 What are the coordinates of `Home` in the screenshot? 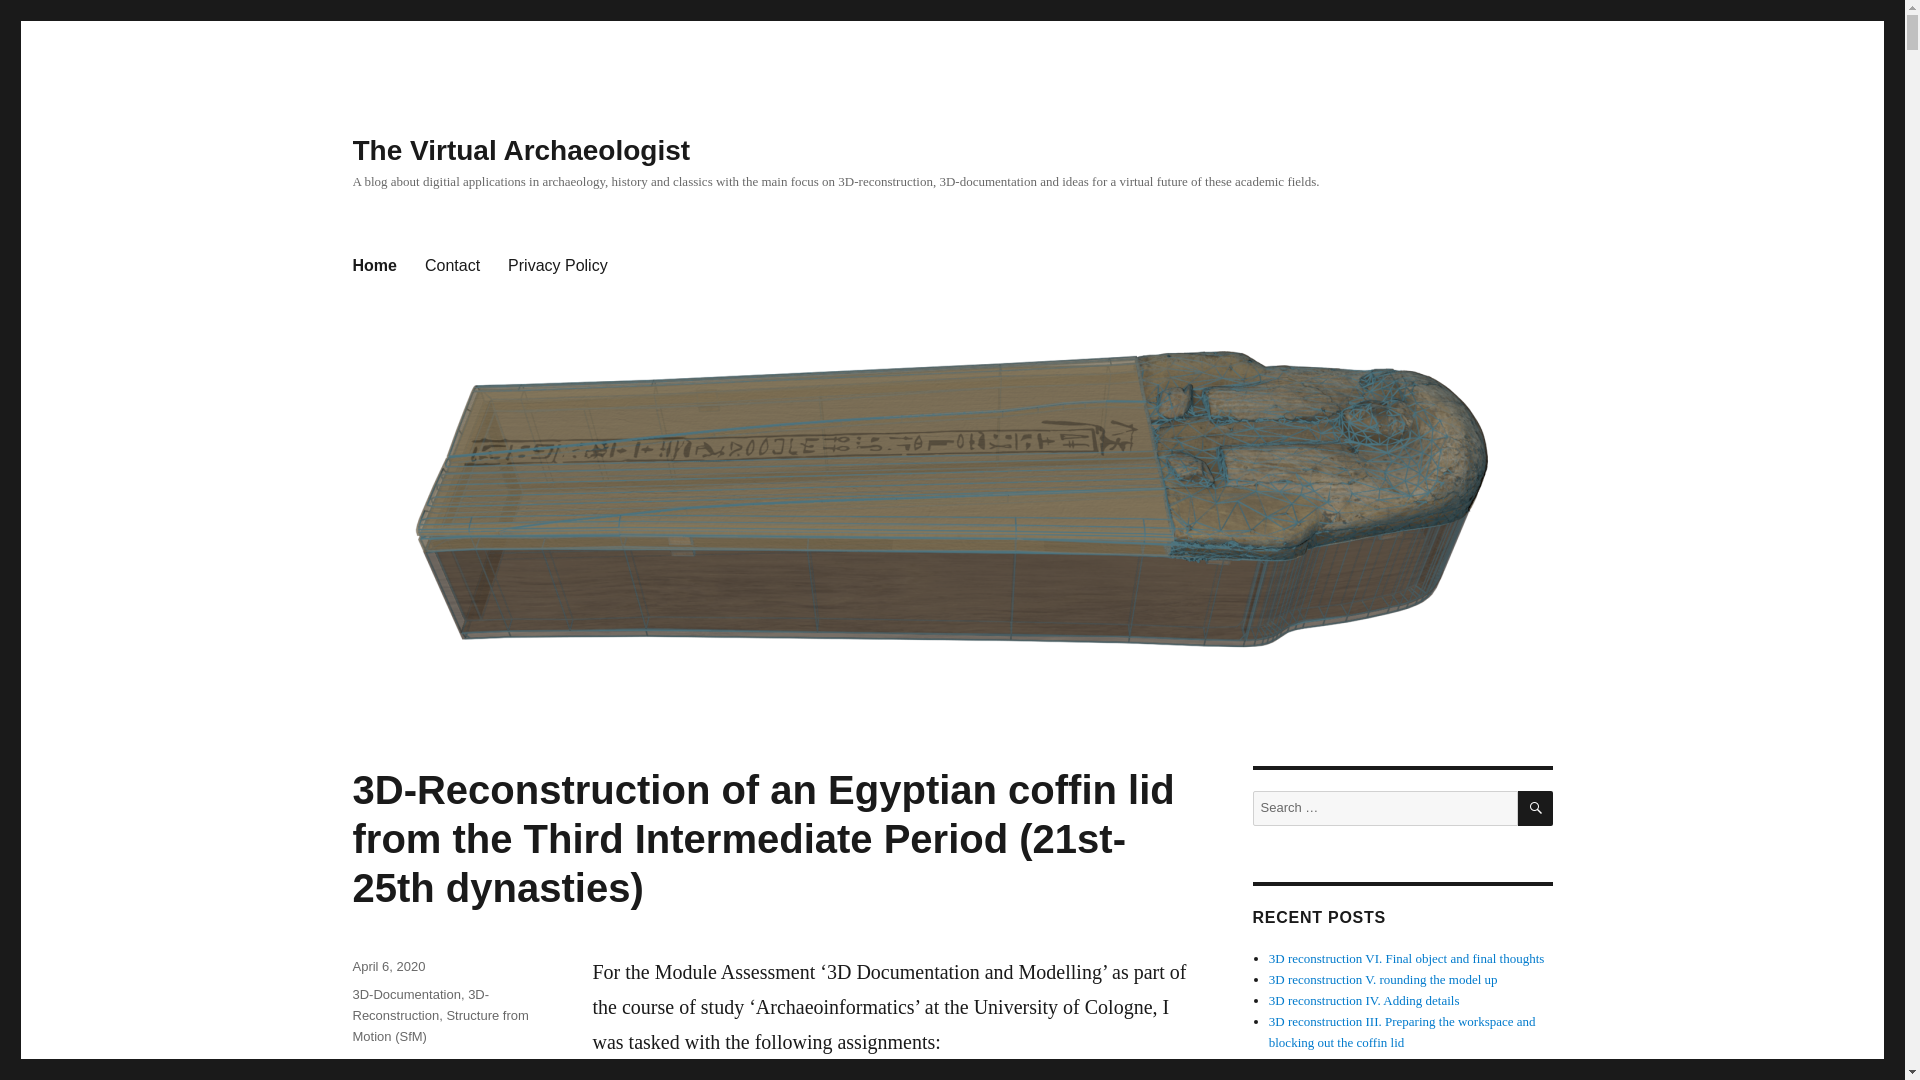 It's located at (374, 266).